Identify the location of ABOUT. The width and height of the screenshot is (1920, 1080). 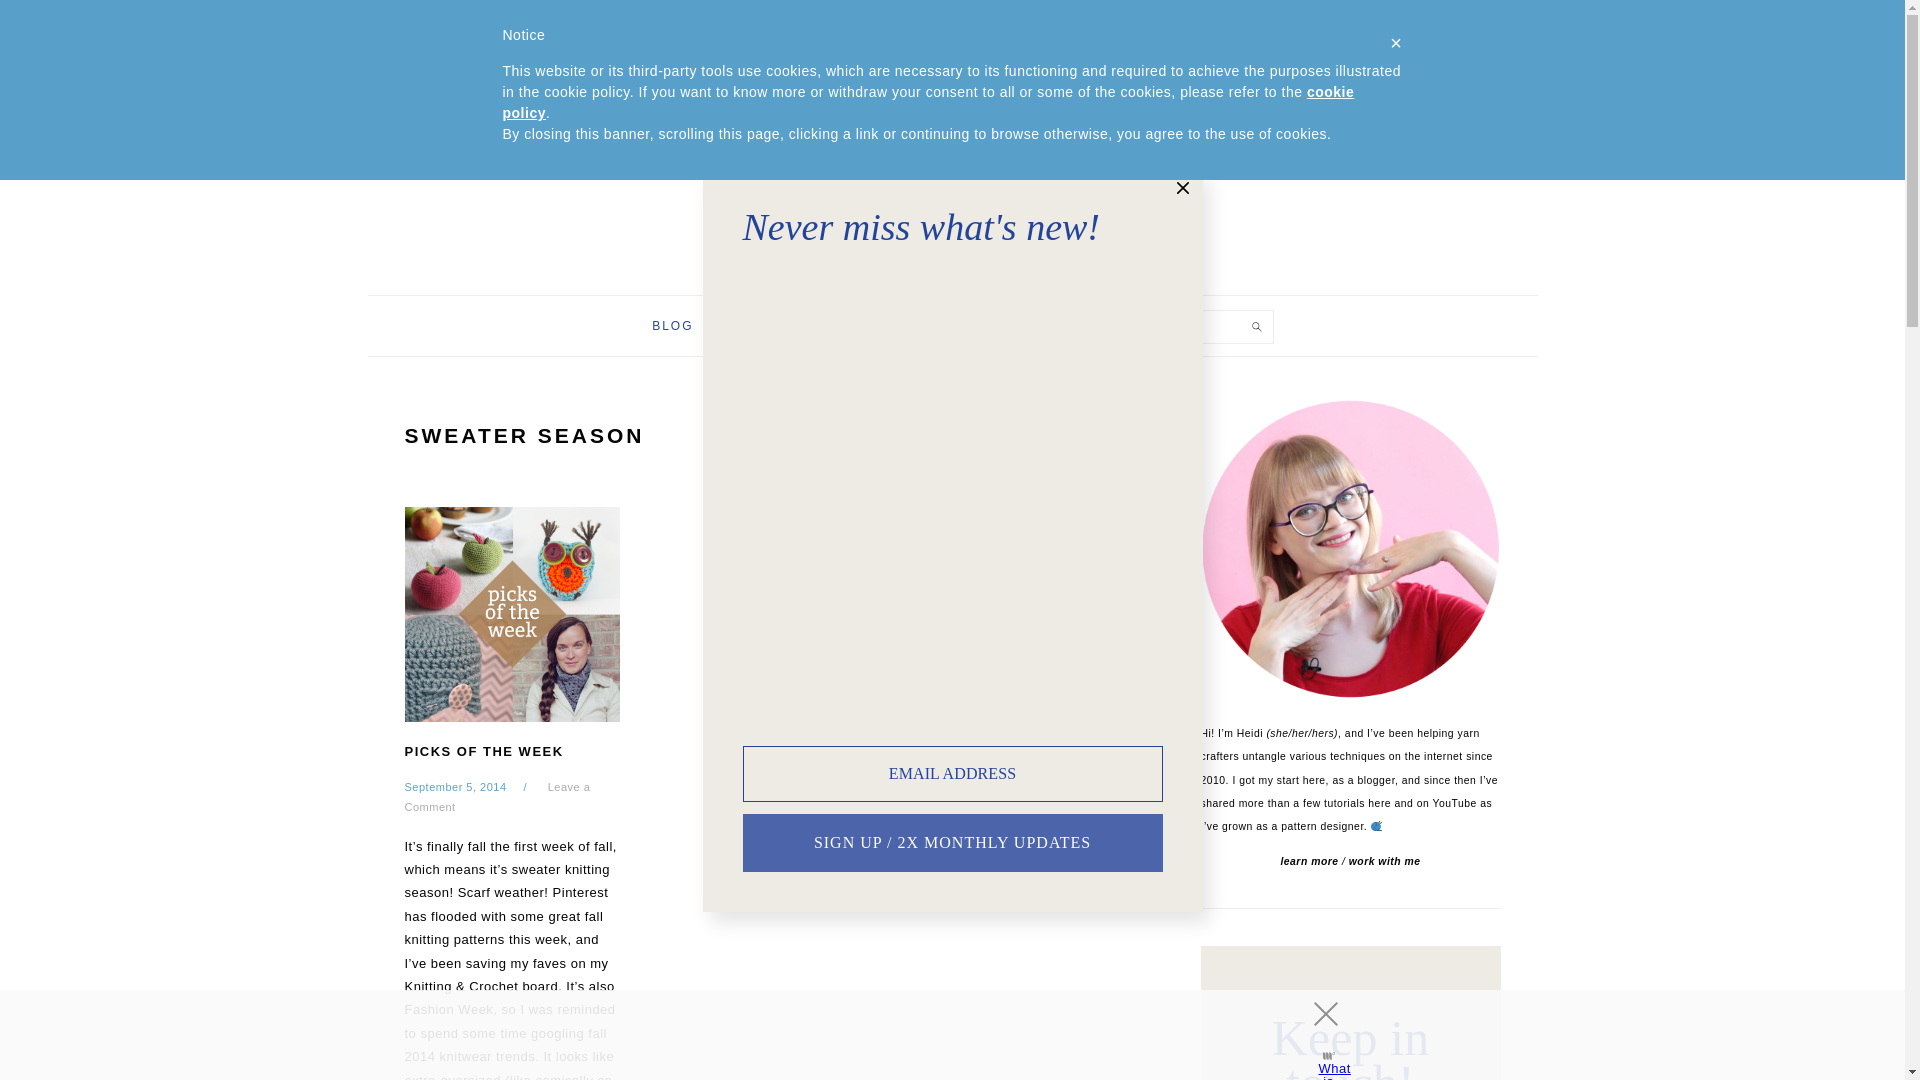
(762, 326).